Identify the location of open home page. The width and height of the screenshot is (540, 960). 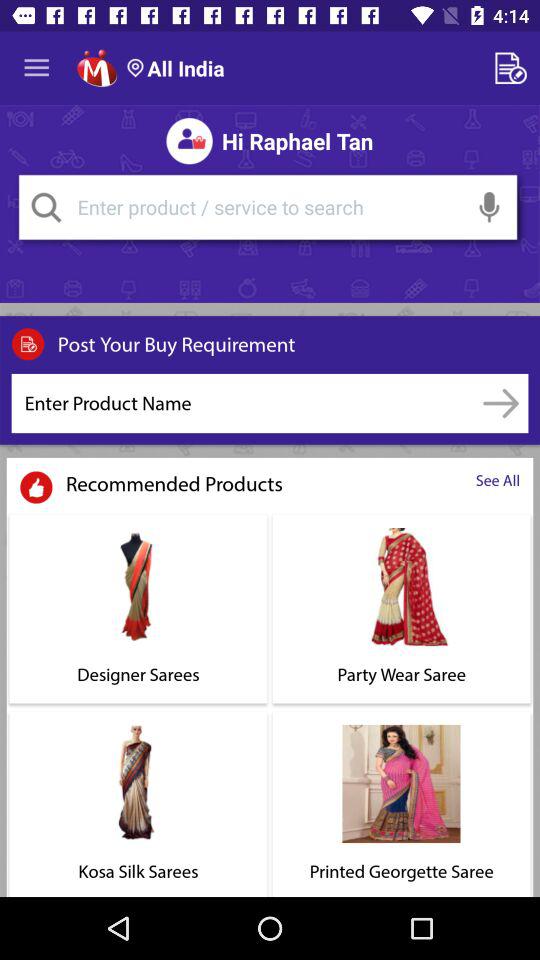
(96, 68).